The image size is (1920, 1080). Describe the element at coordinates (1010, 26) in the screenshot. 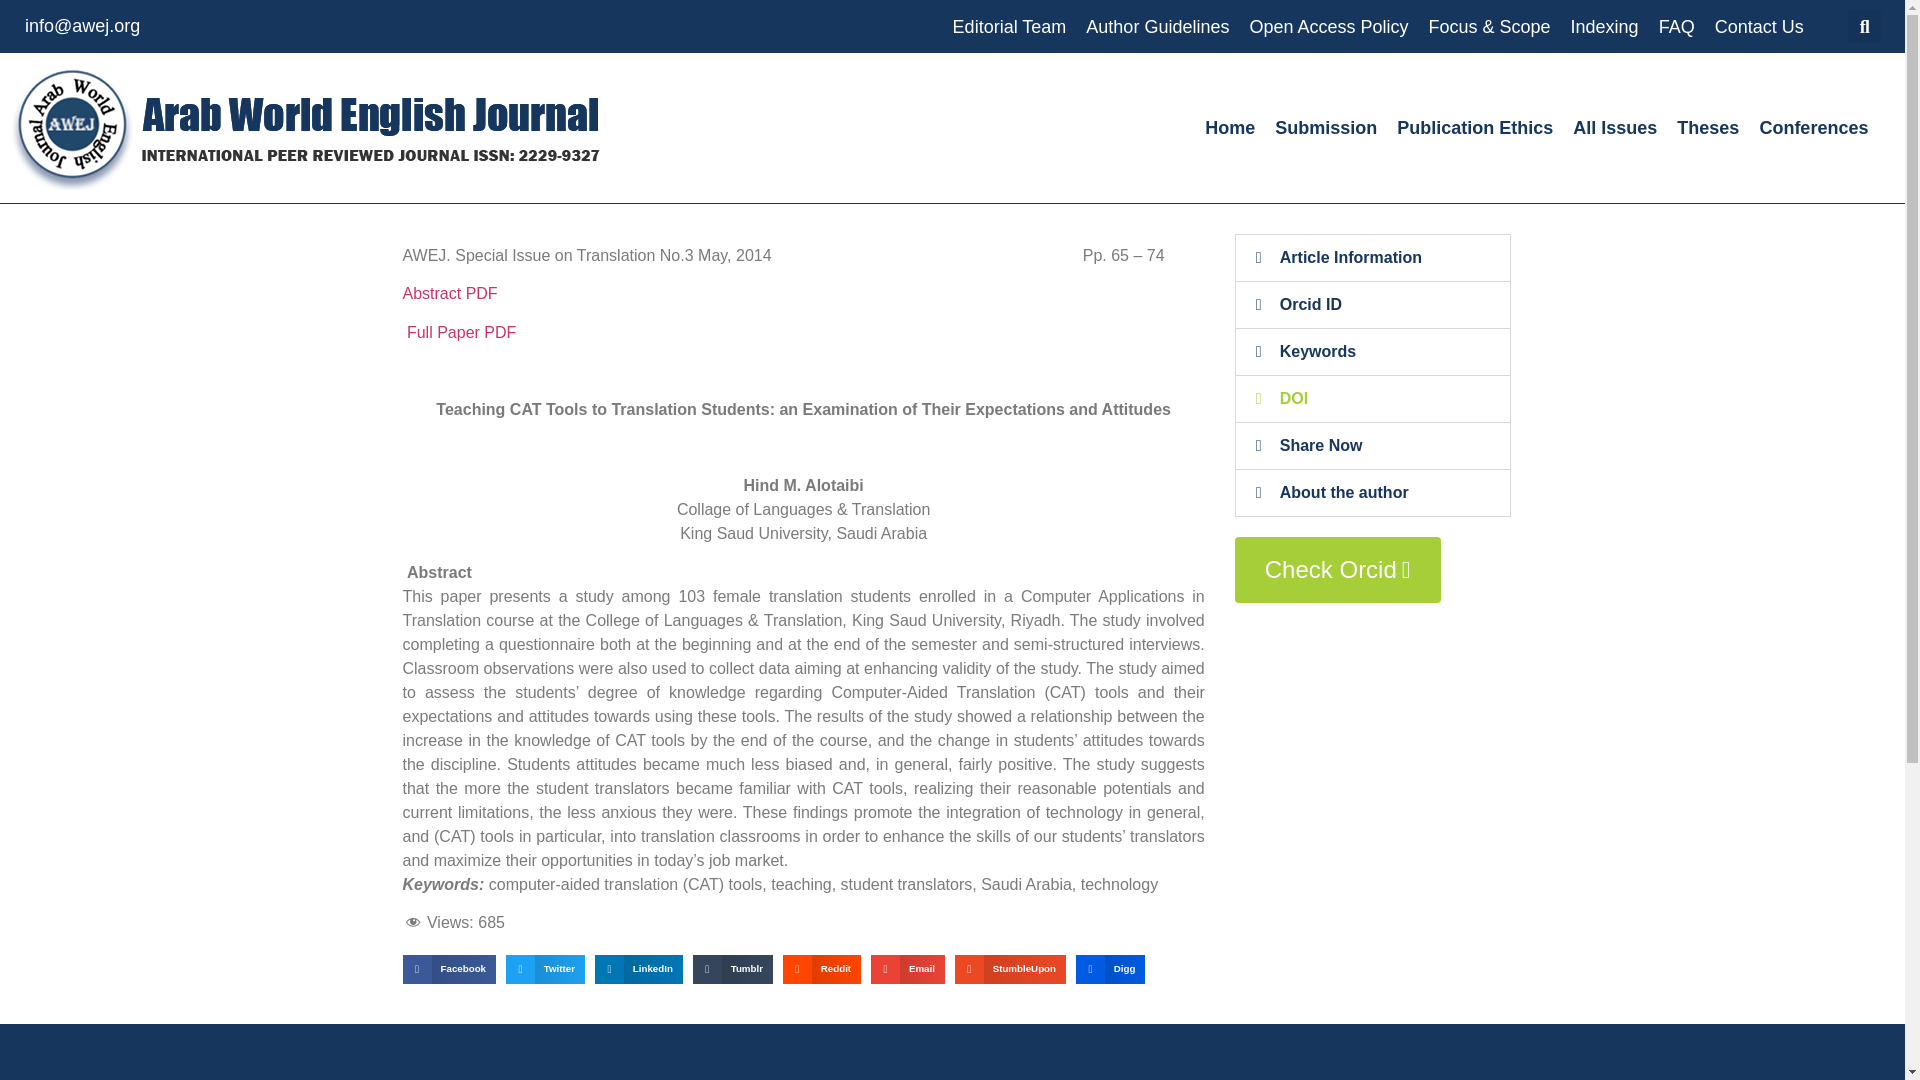

I see `Editorial Team` at that location.